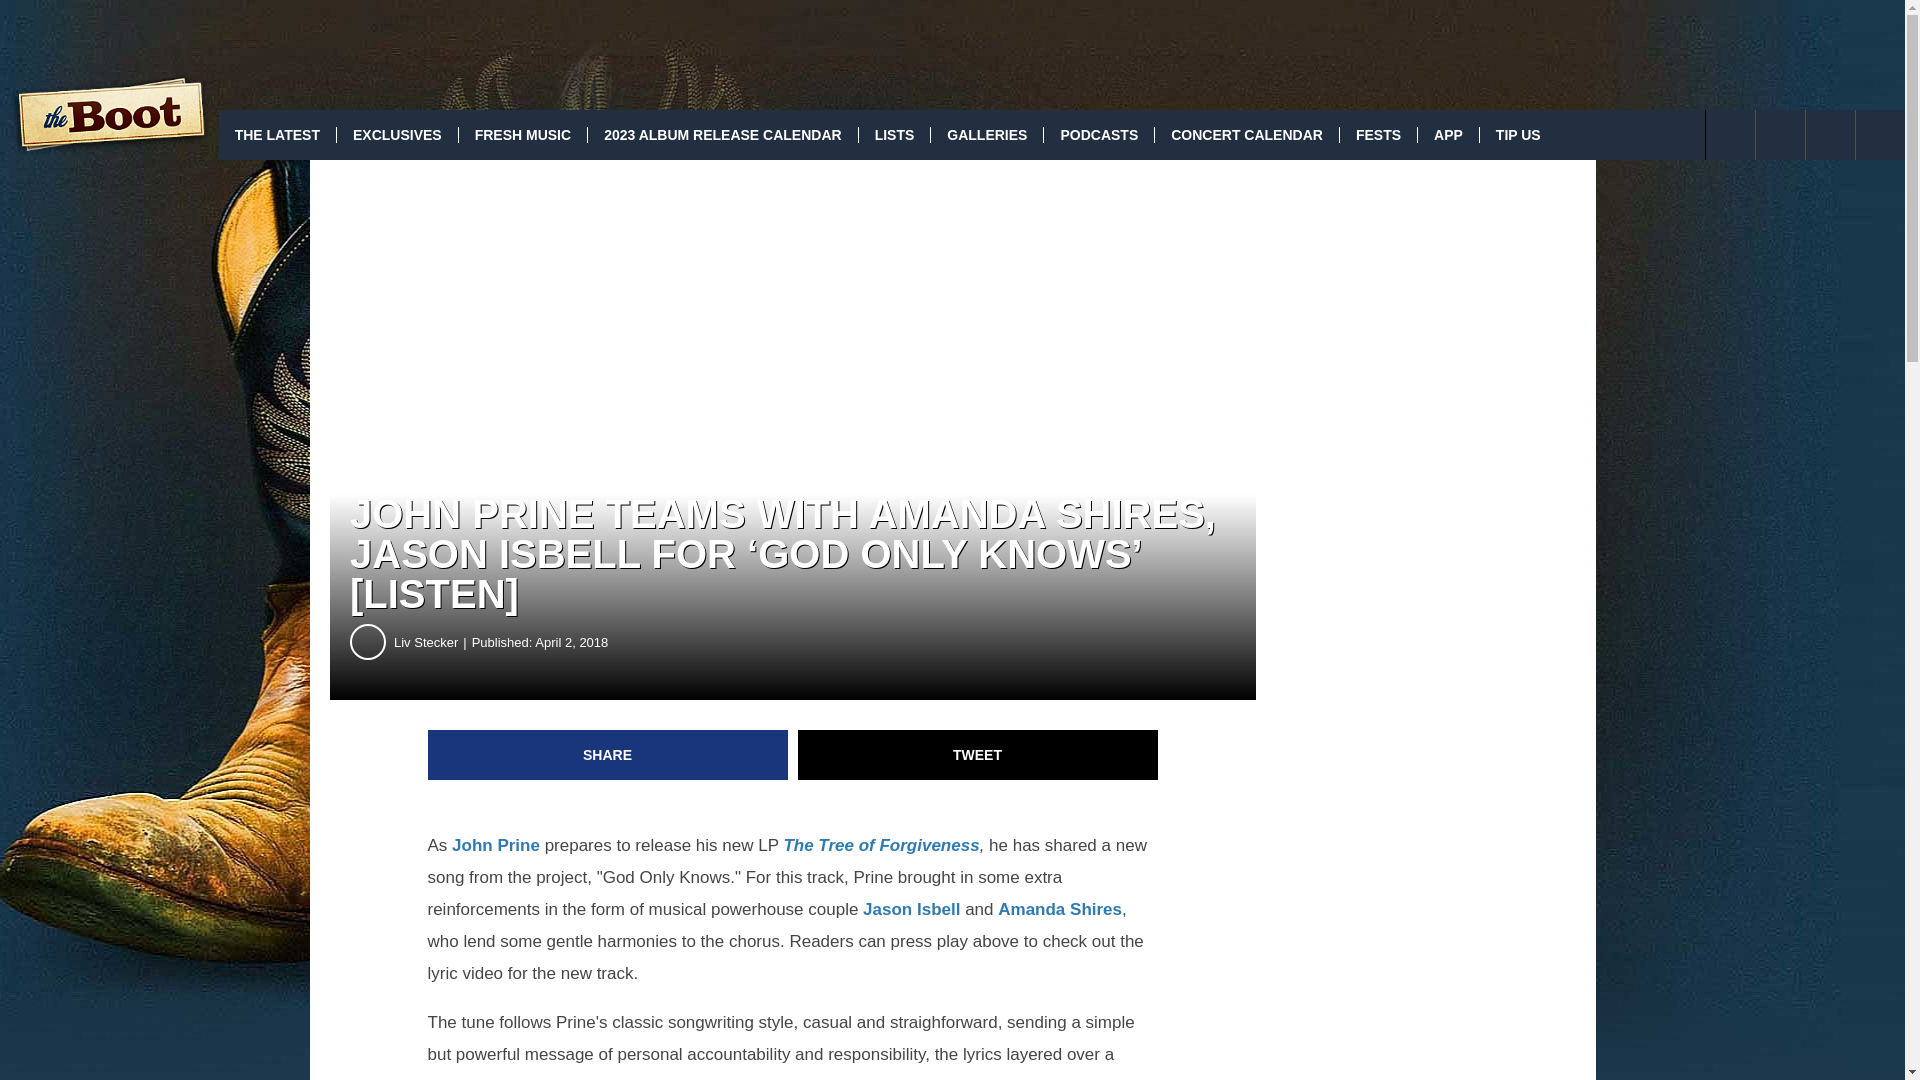  What do you see at coordinates (986, 134) in the screenshot?
I see `GALLERIES` at bounding box center [986, 134].